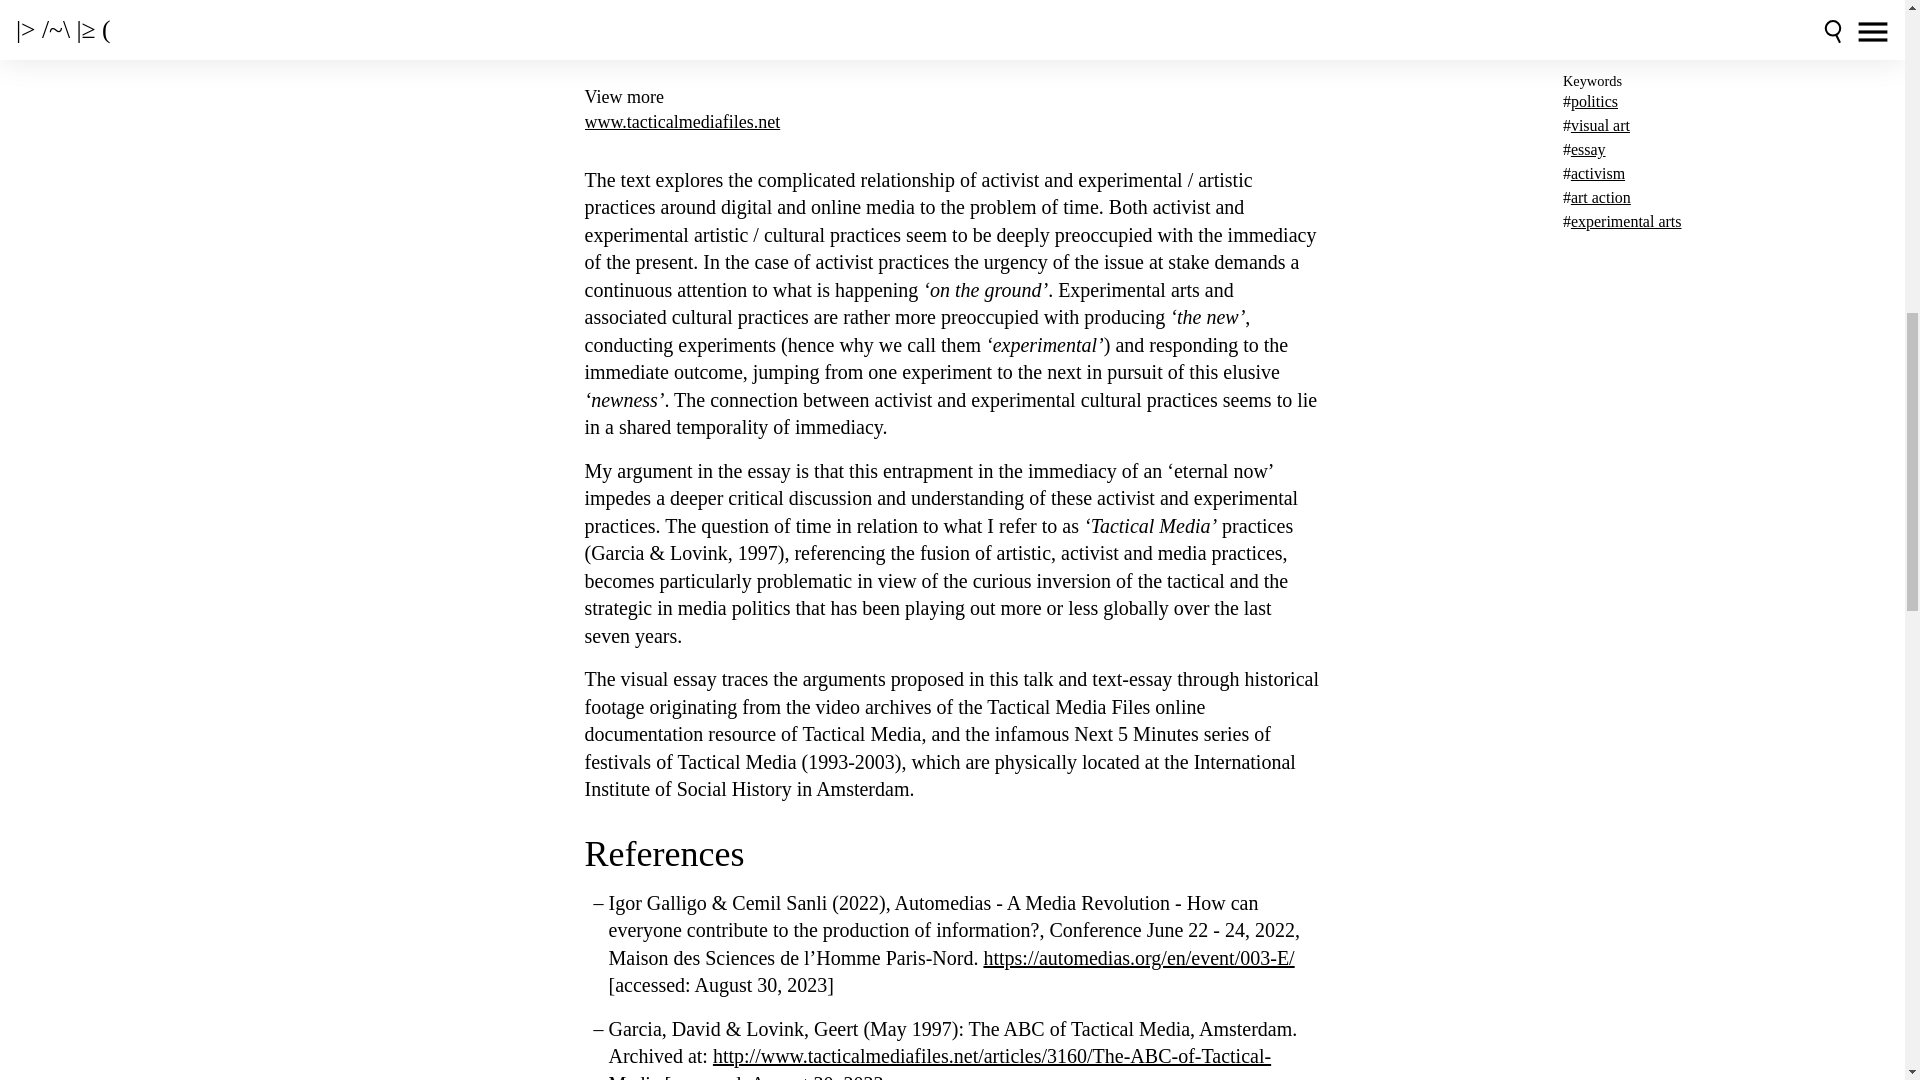  Describe the element at coordinates (1600, 124) in the screenshot. I see `visual art` at that location.